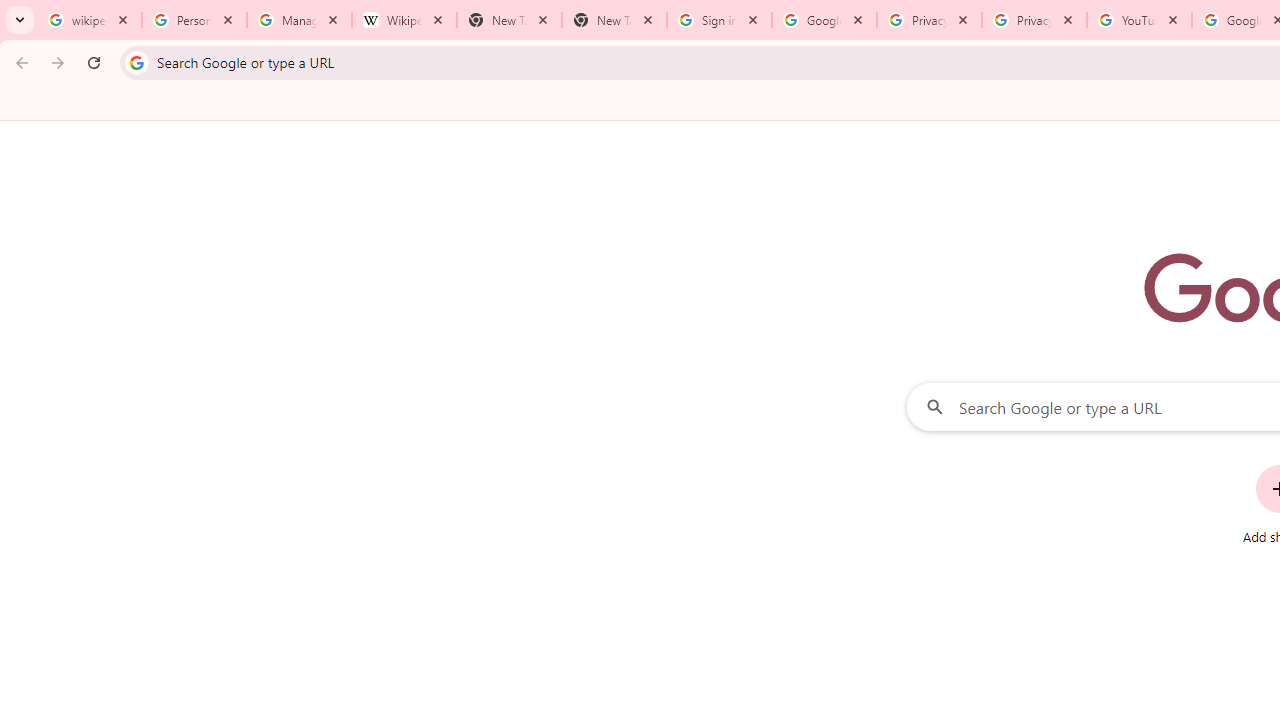 This screenshot has height=720, width=1280. I want to click on Google Drive: Sign-in, so click(824, 20).